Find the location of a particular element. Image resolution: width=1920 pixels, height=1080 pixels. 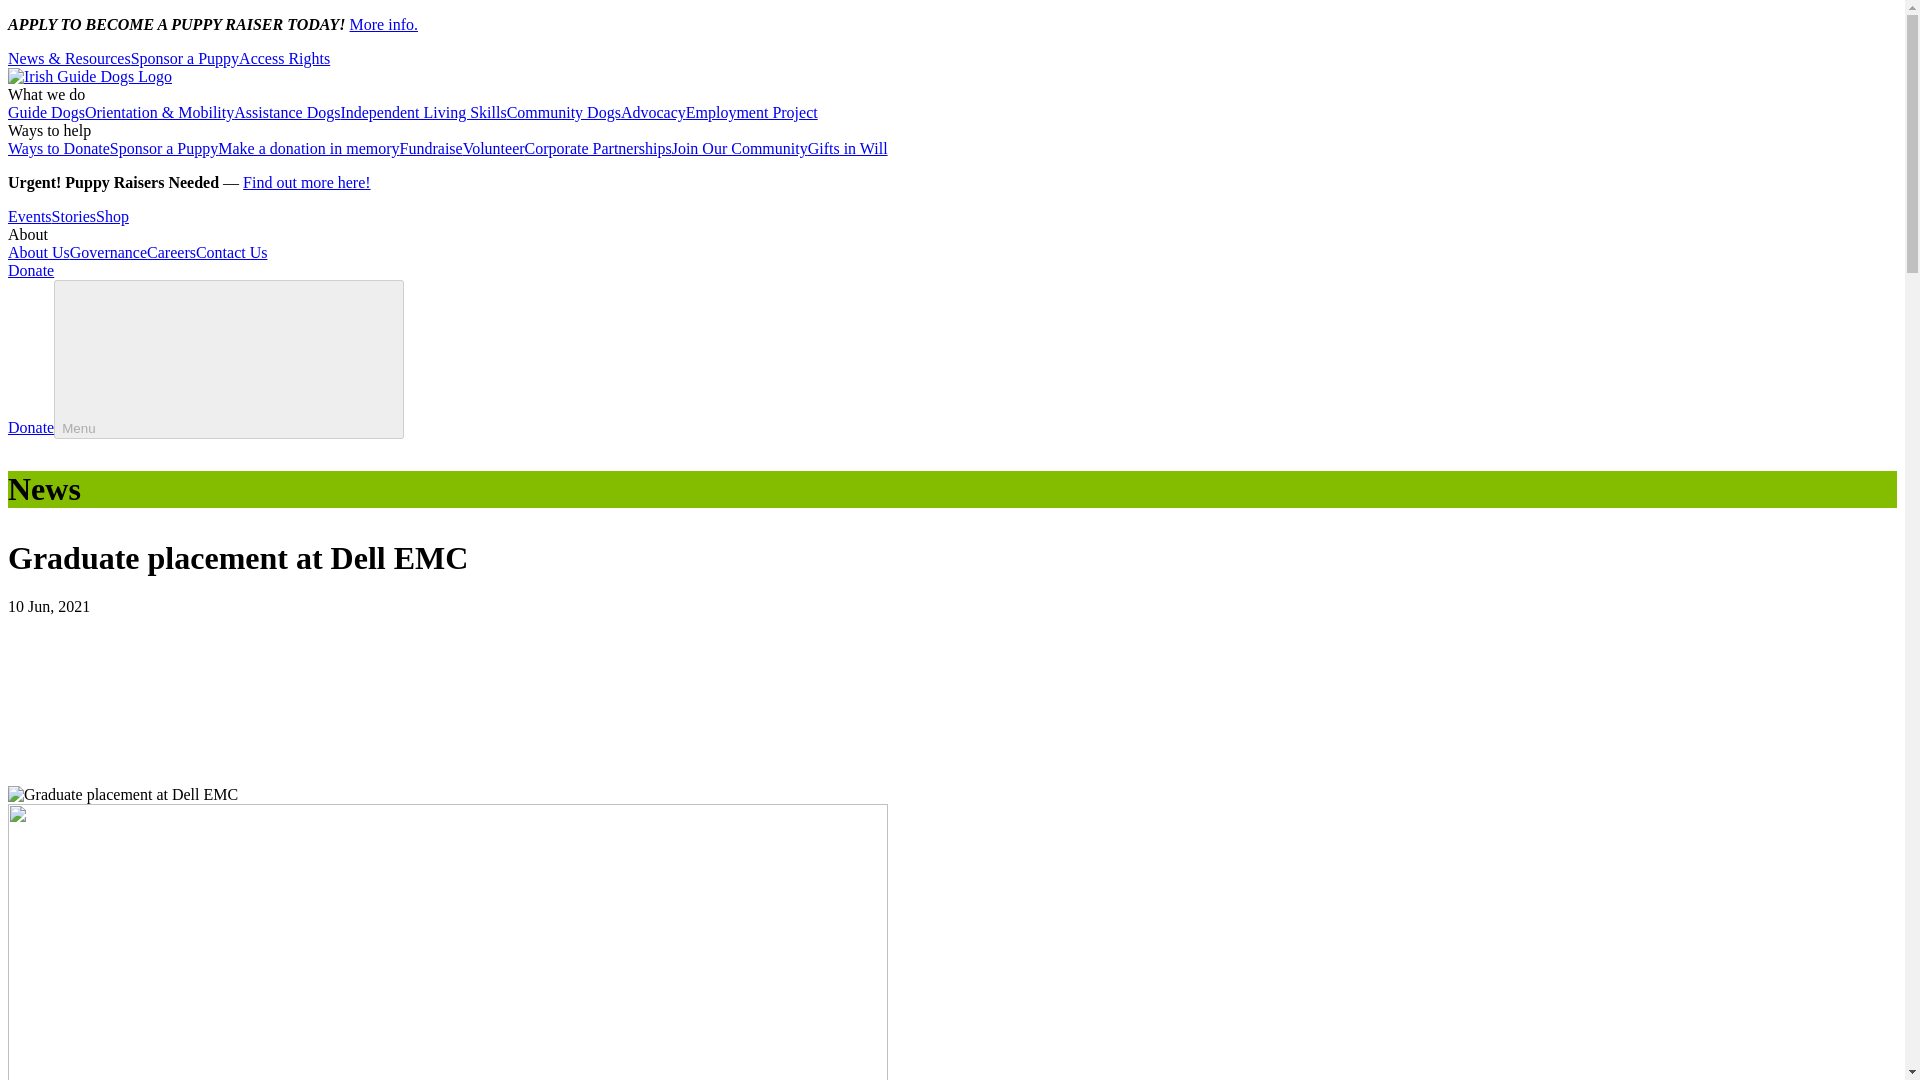

Employment Project is located at coordinates (751, 112).